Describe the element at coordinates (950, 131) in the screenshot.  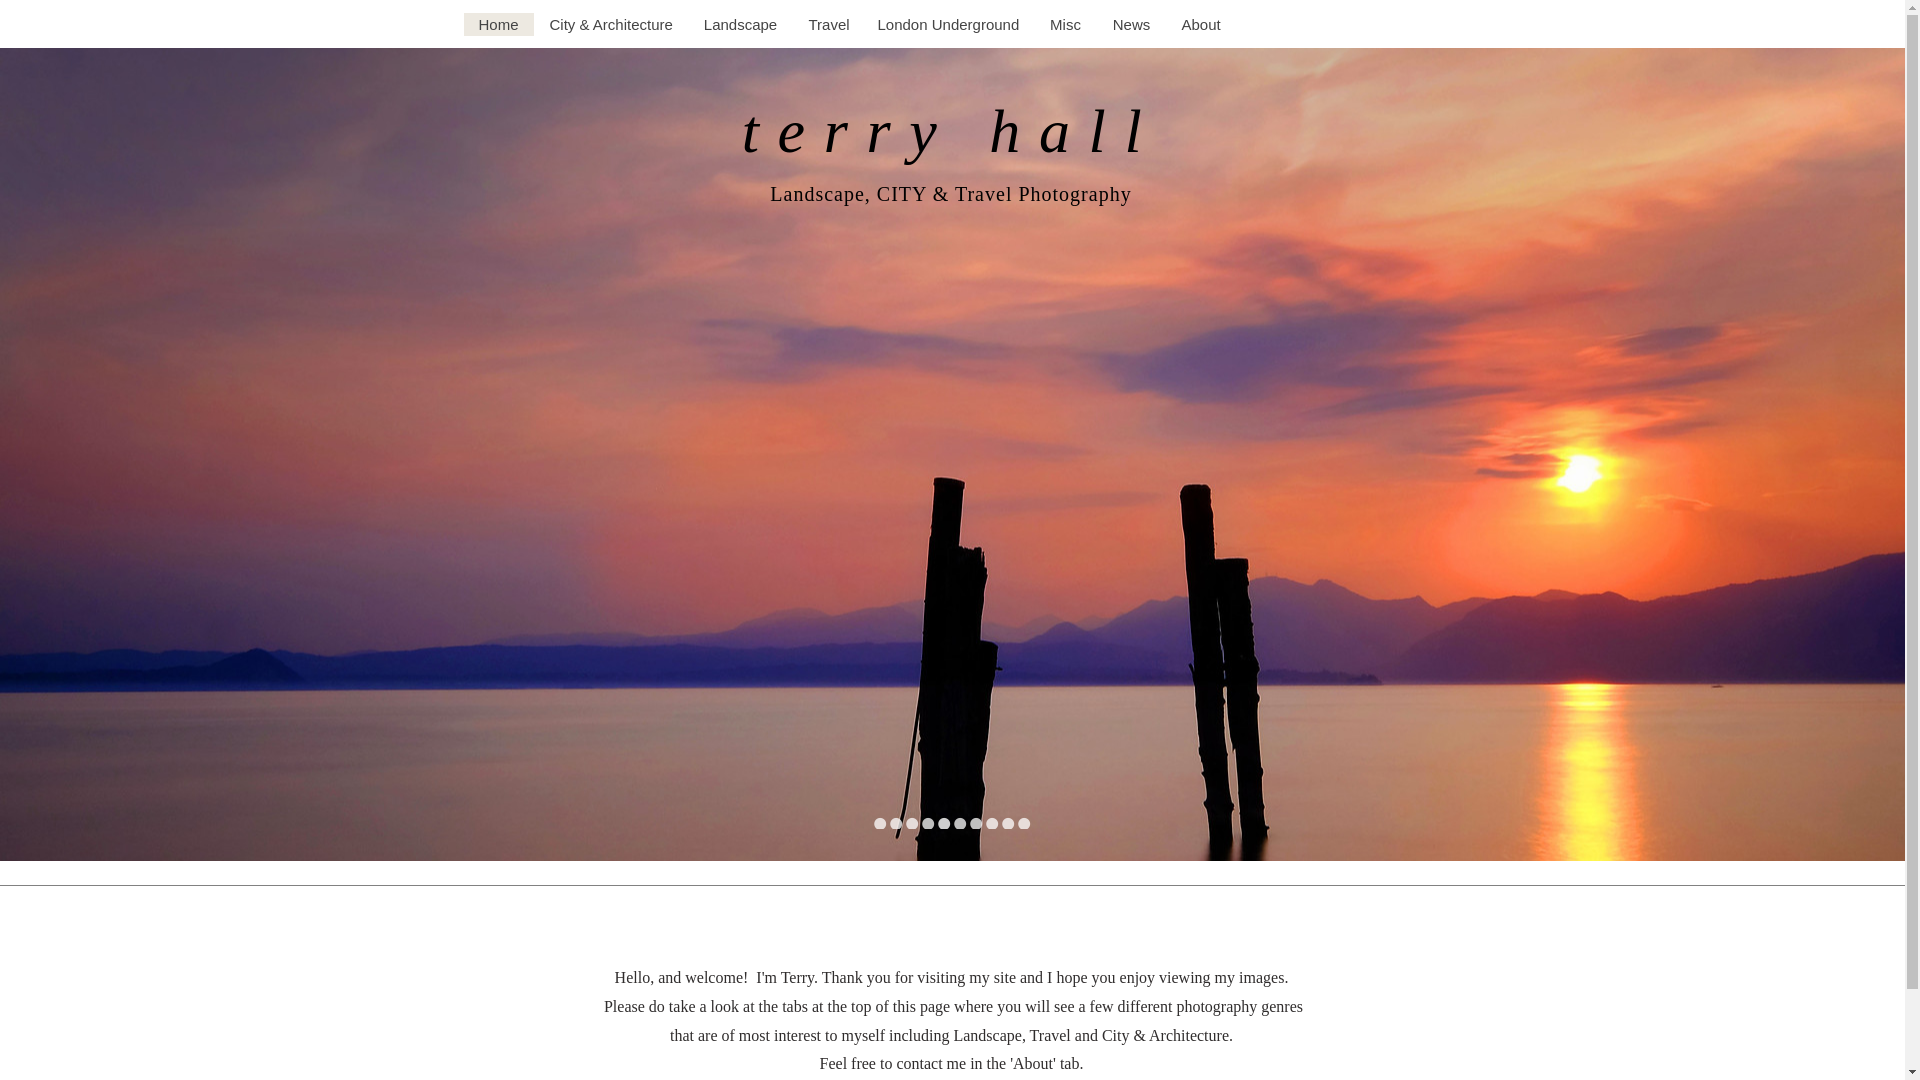
I see `terry hall` at that location.